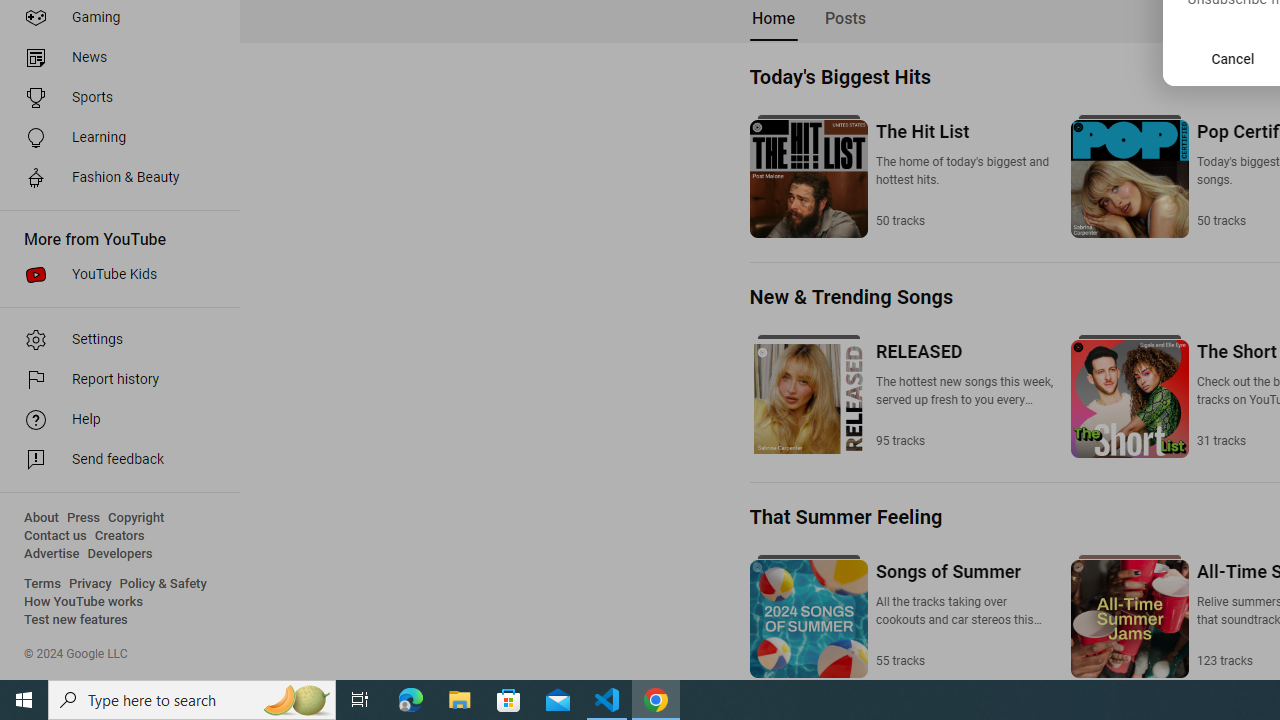  I want to click on Policy & Safety, so click(163, 584).